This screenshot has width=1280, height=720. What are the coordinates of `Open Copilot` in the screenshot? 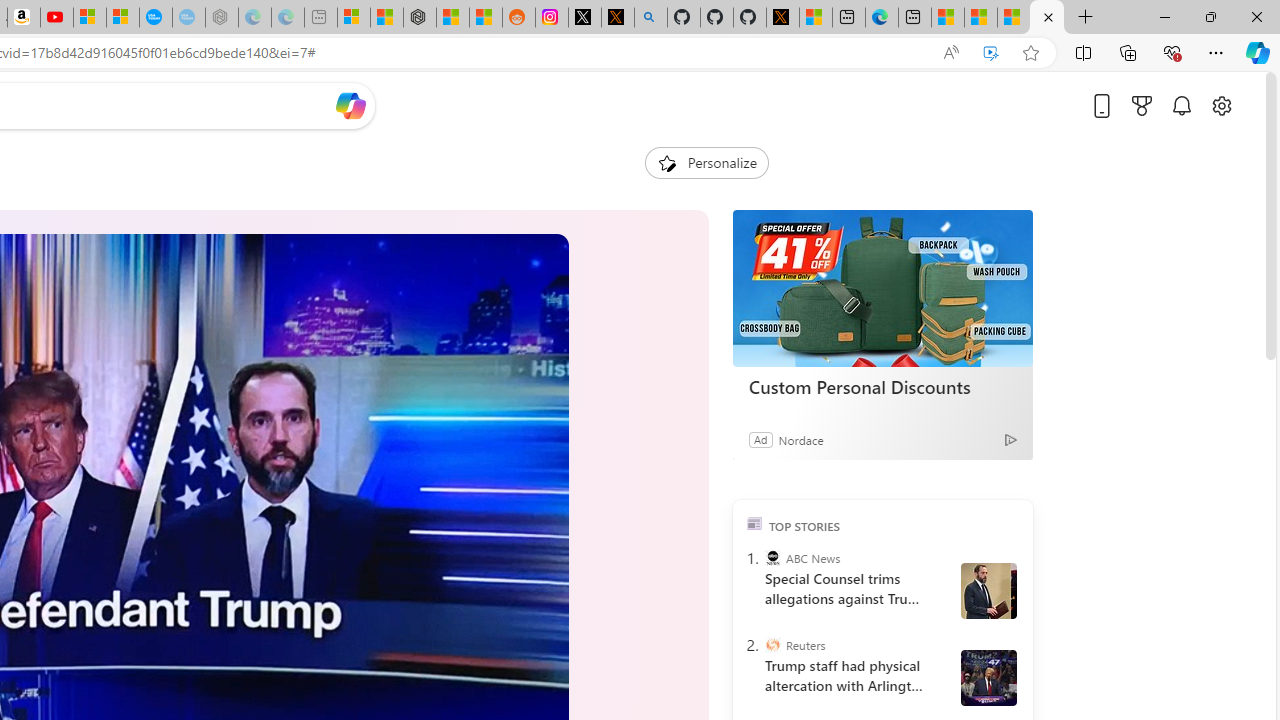 It's located at (350, 105).